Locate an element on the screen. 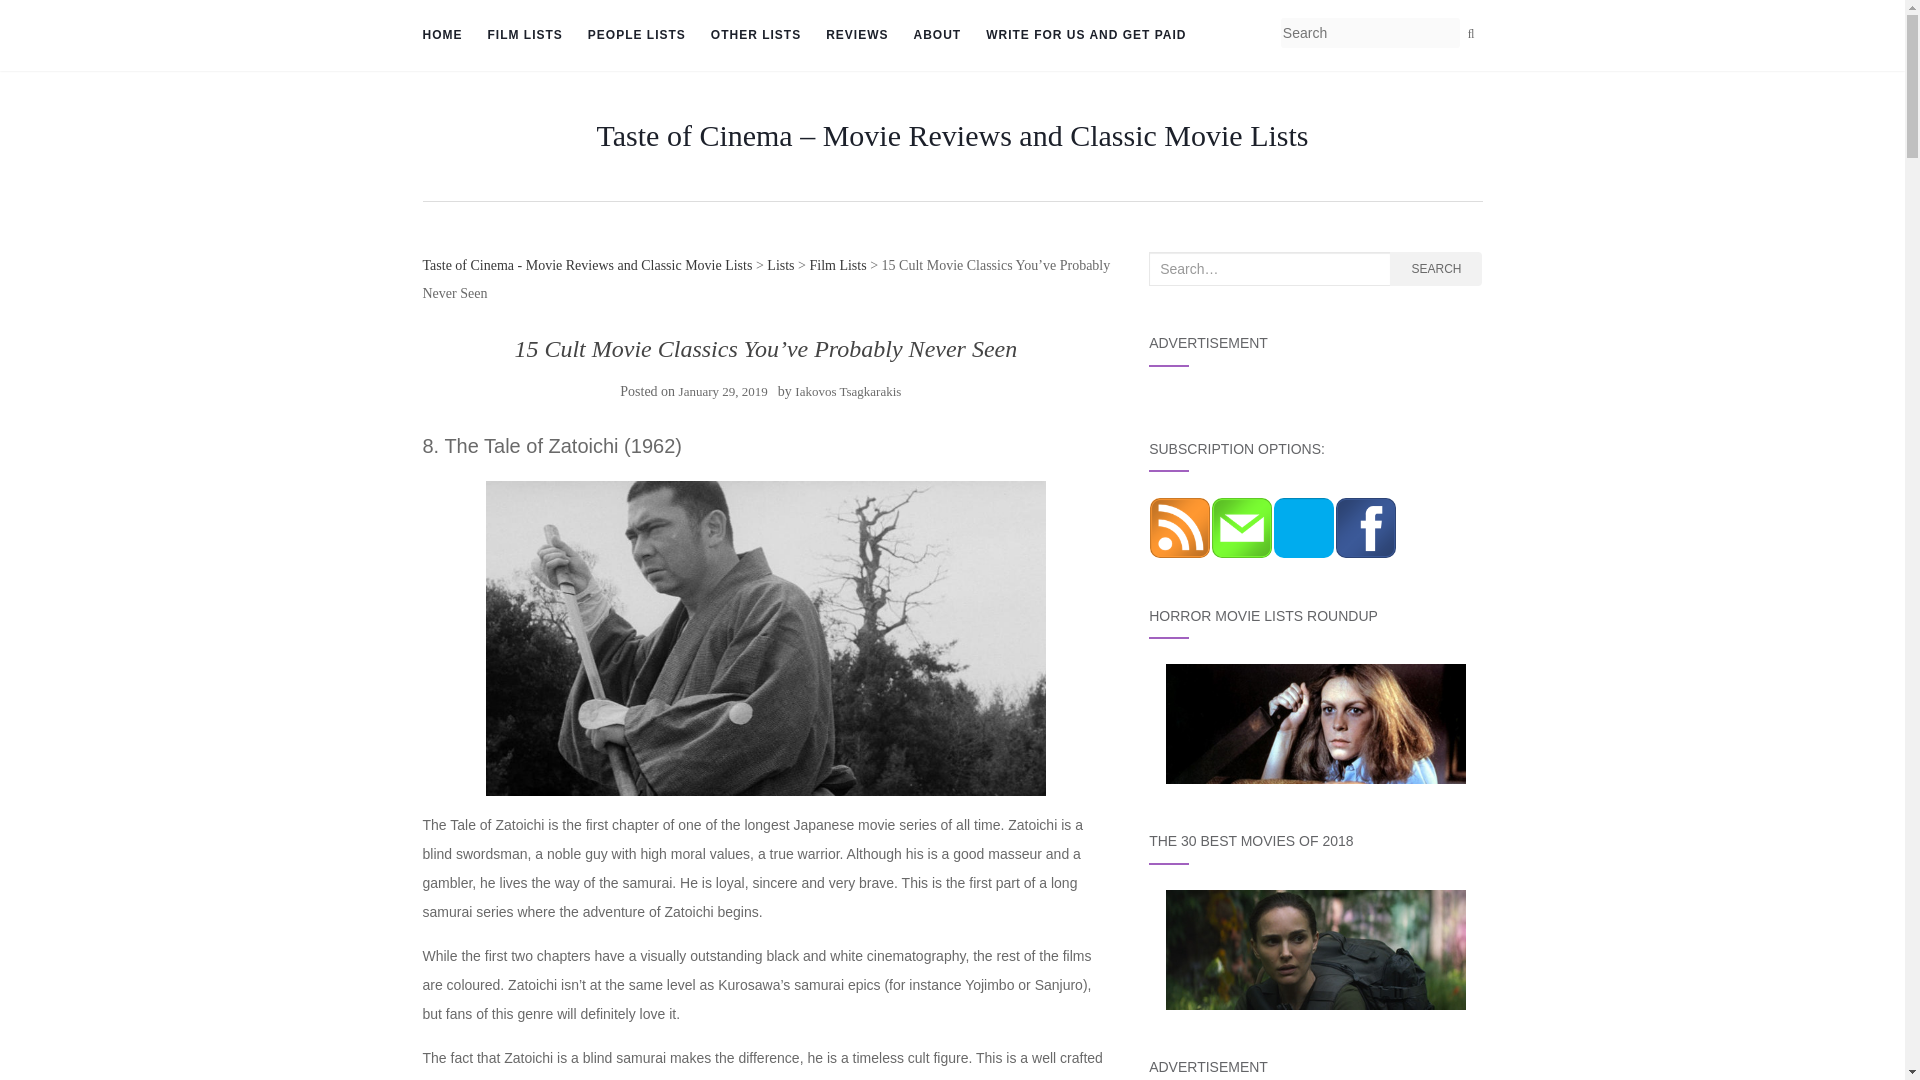 The height and width of the screenshot is (1080, 1920). WRITE FOR US AND GET PAID is located at coordinates (1086, 36).